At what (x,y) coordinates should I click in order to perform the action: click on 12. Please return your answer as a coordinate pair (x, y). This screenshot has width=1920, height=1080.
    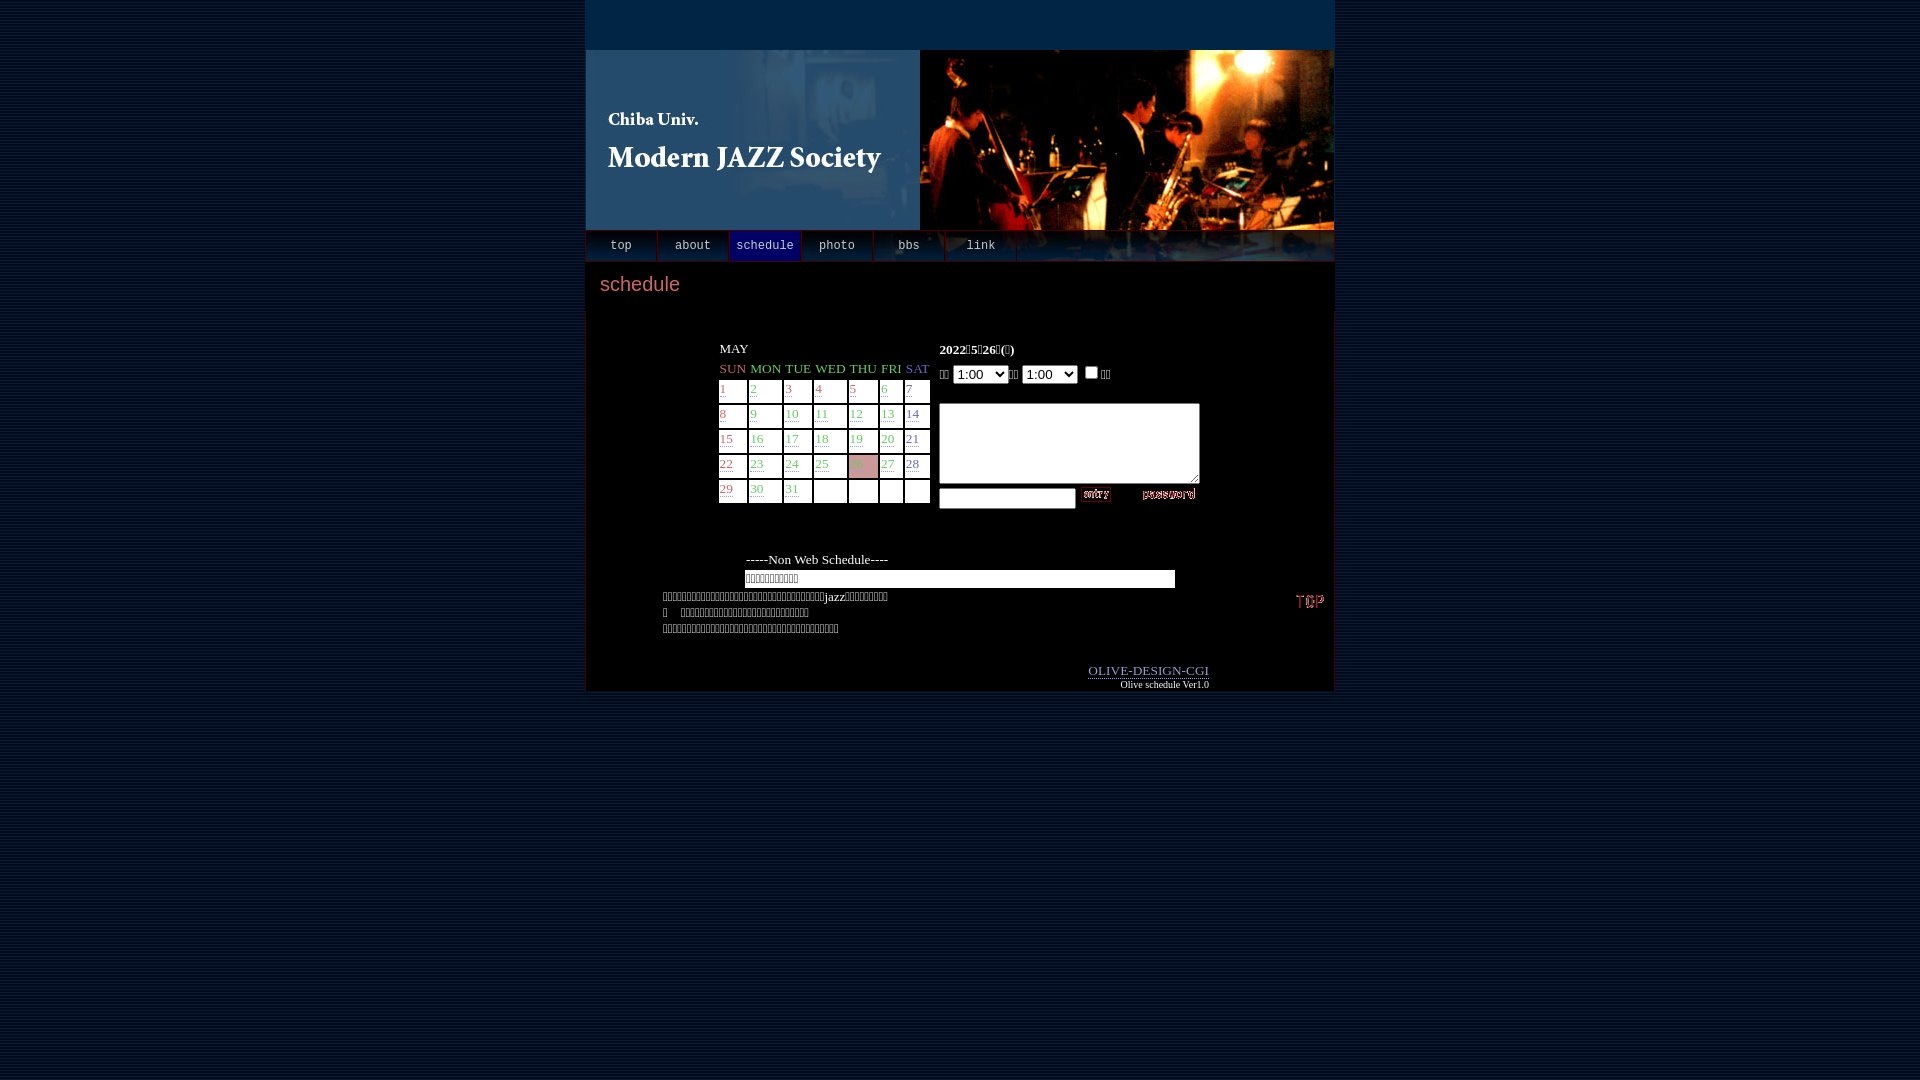
    Looking at the image, I should click on (856, 414).